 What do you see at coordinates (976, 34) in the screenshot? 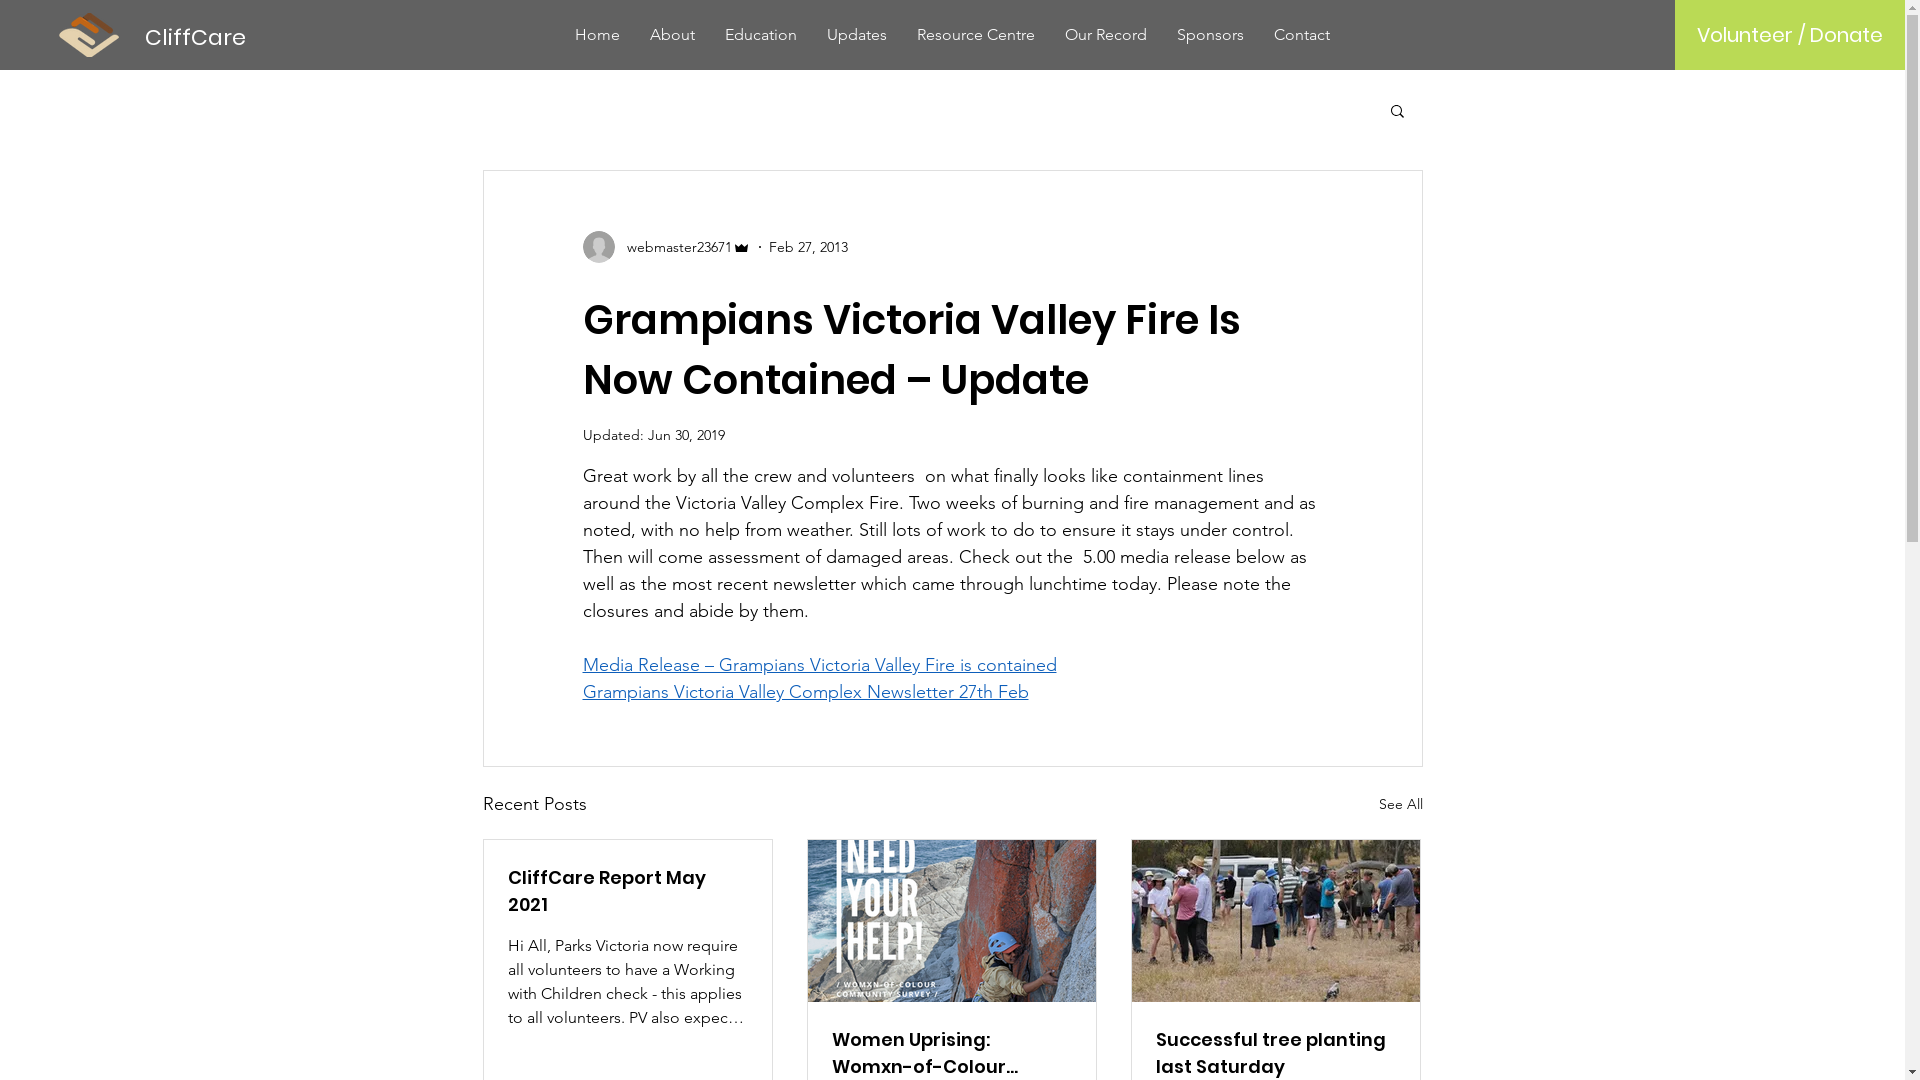
I see `Resource Centre` at bounding box center [976, 34].